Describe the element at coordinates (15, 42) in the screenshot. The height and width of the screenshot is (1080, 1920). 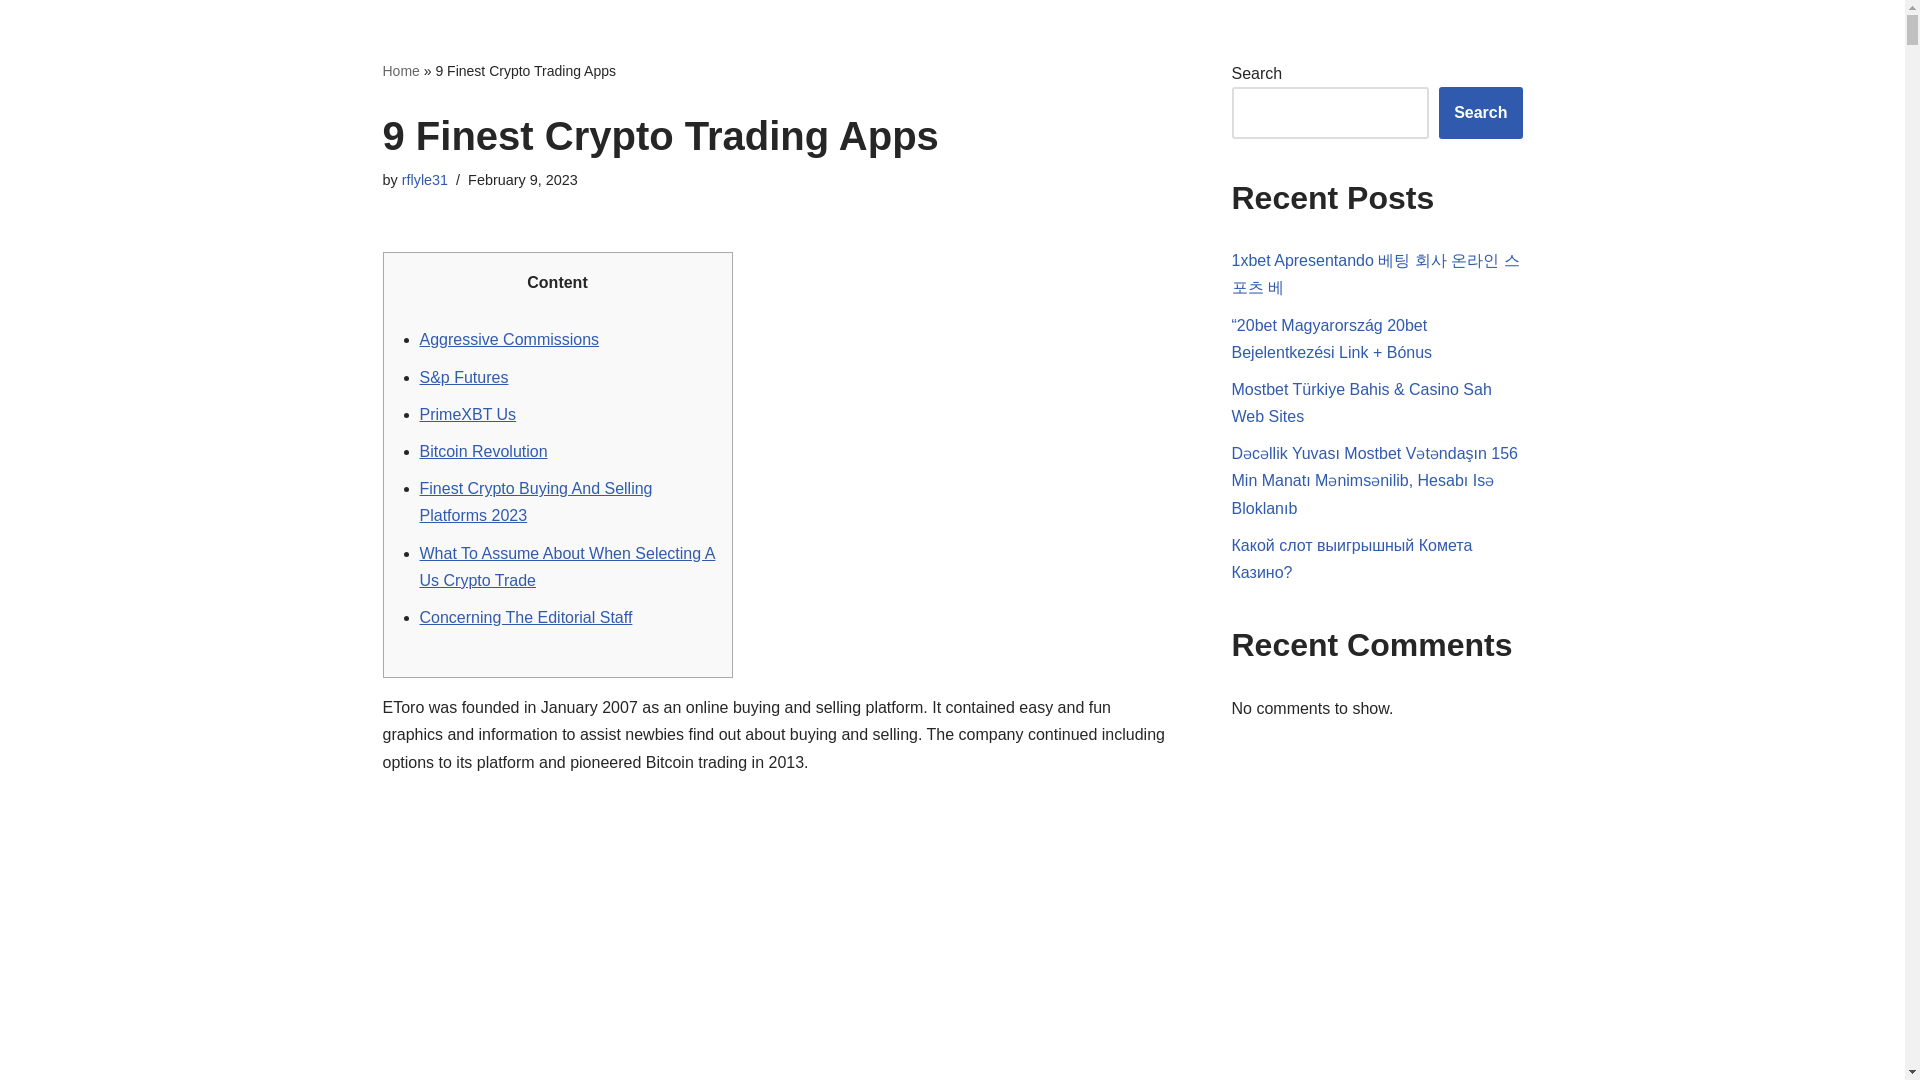
I see `Skip to content` at that location.